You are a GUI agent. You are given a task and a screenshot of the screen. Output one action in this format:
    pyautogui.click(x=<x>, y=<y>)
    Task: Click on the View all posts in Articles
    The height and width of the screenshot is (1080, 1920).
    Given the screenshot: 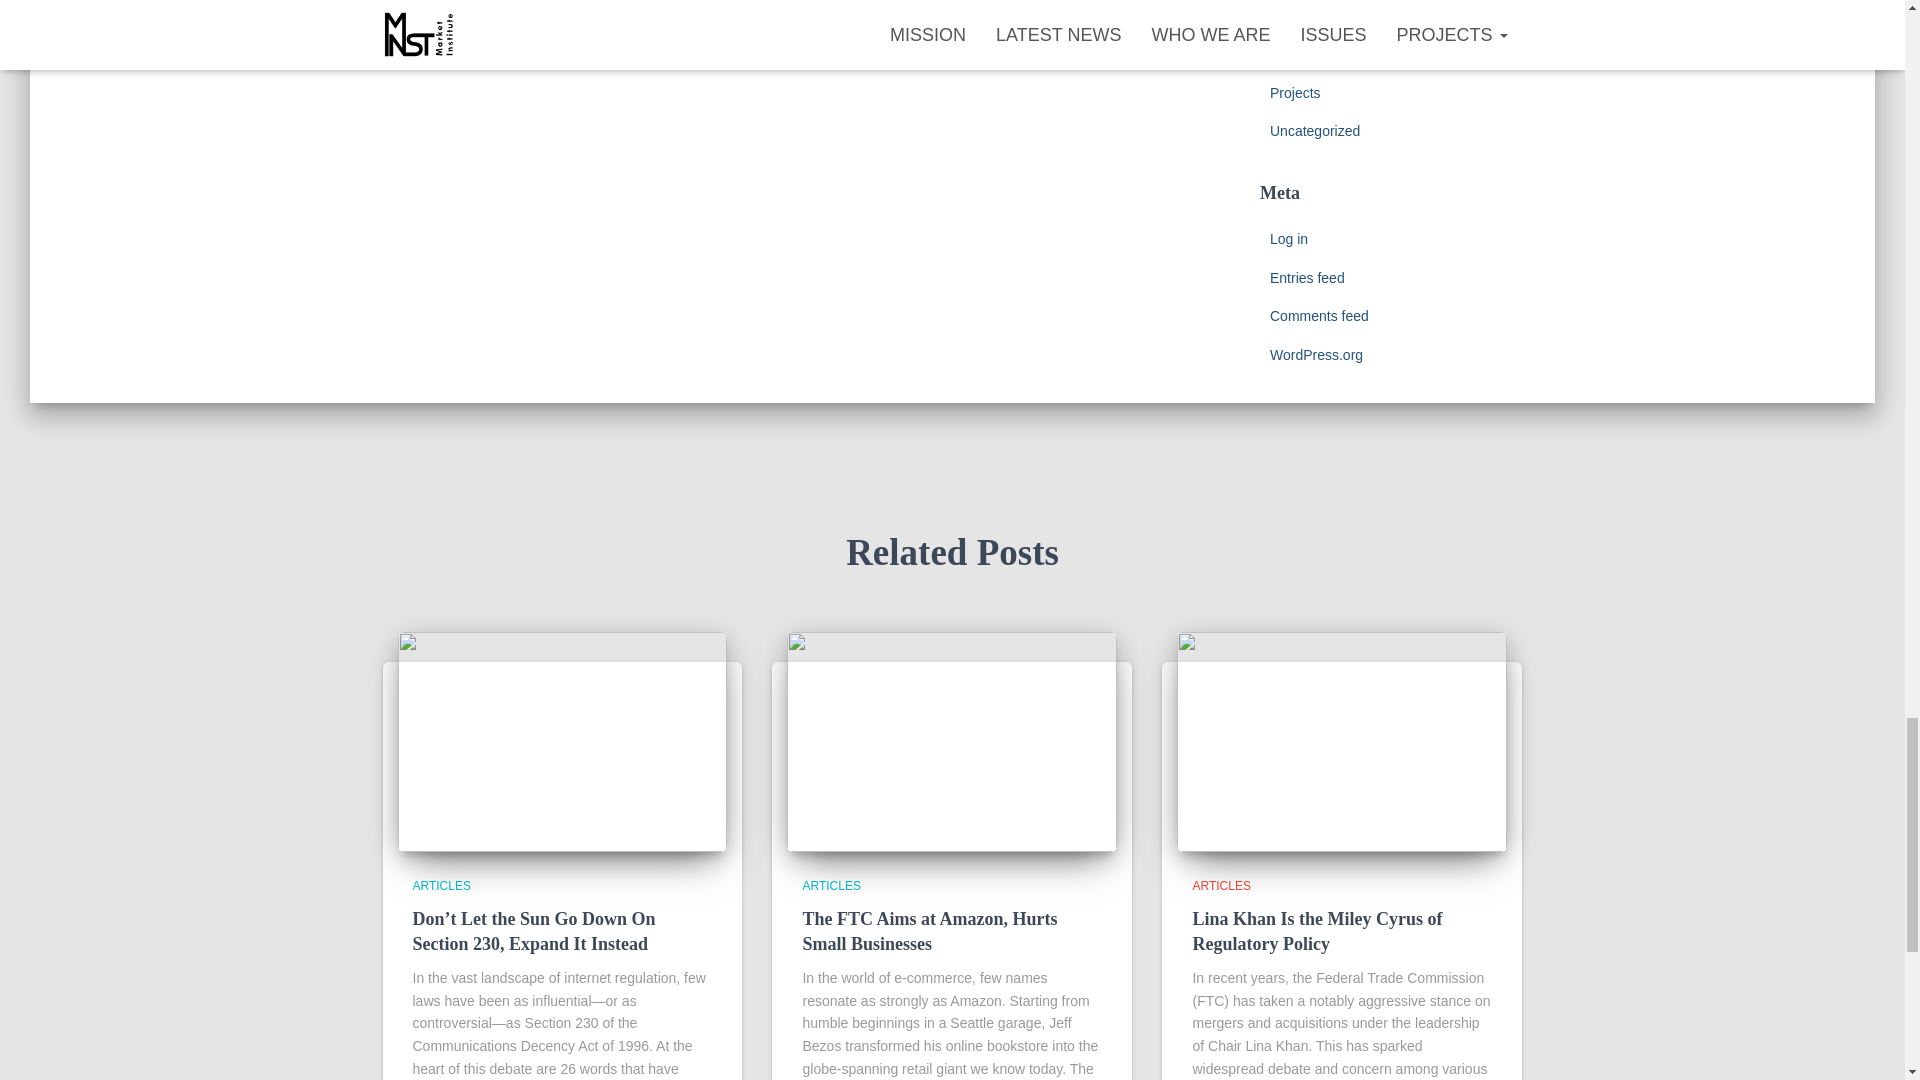 What is the action you would take?
    pyautogui.click(x=1220, y=886)
    